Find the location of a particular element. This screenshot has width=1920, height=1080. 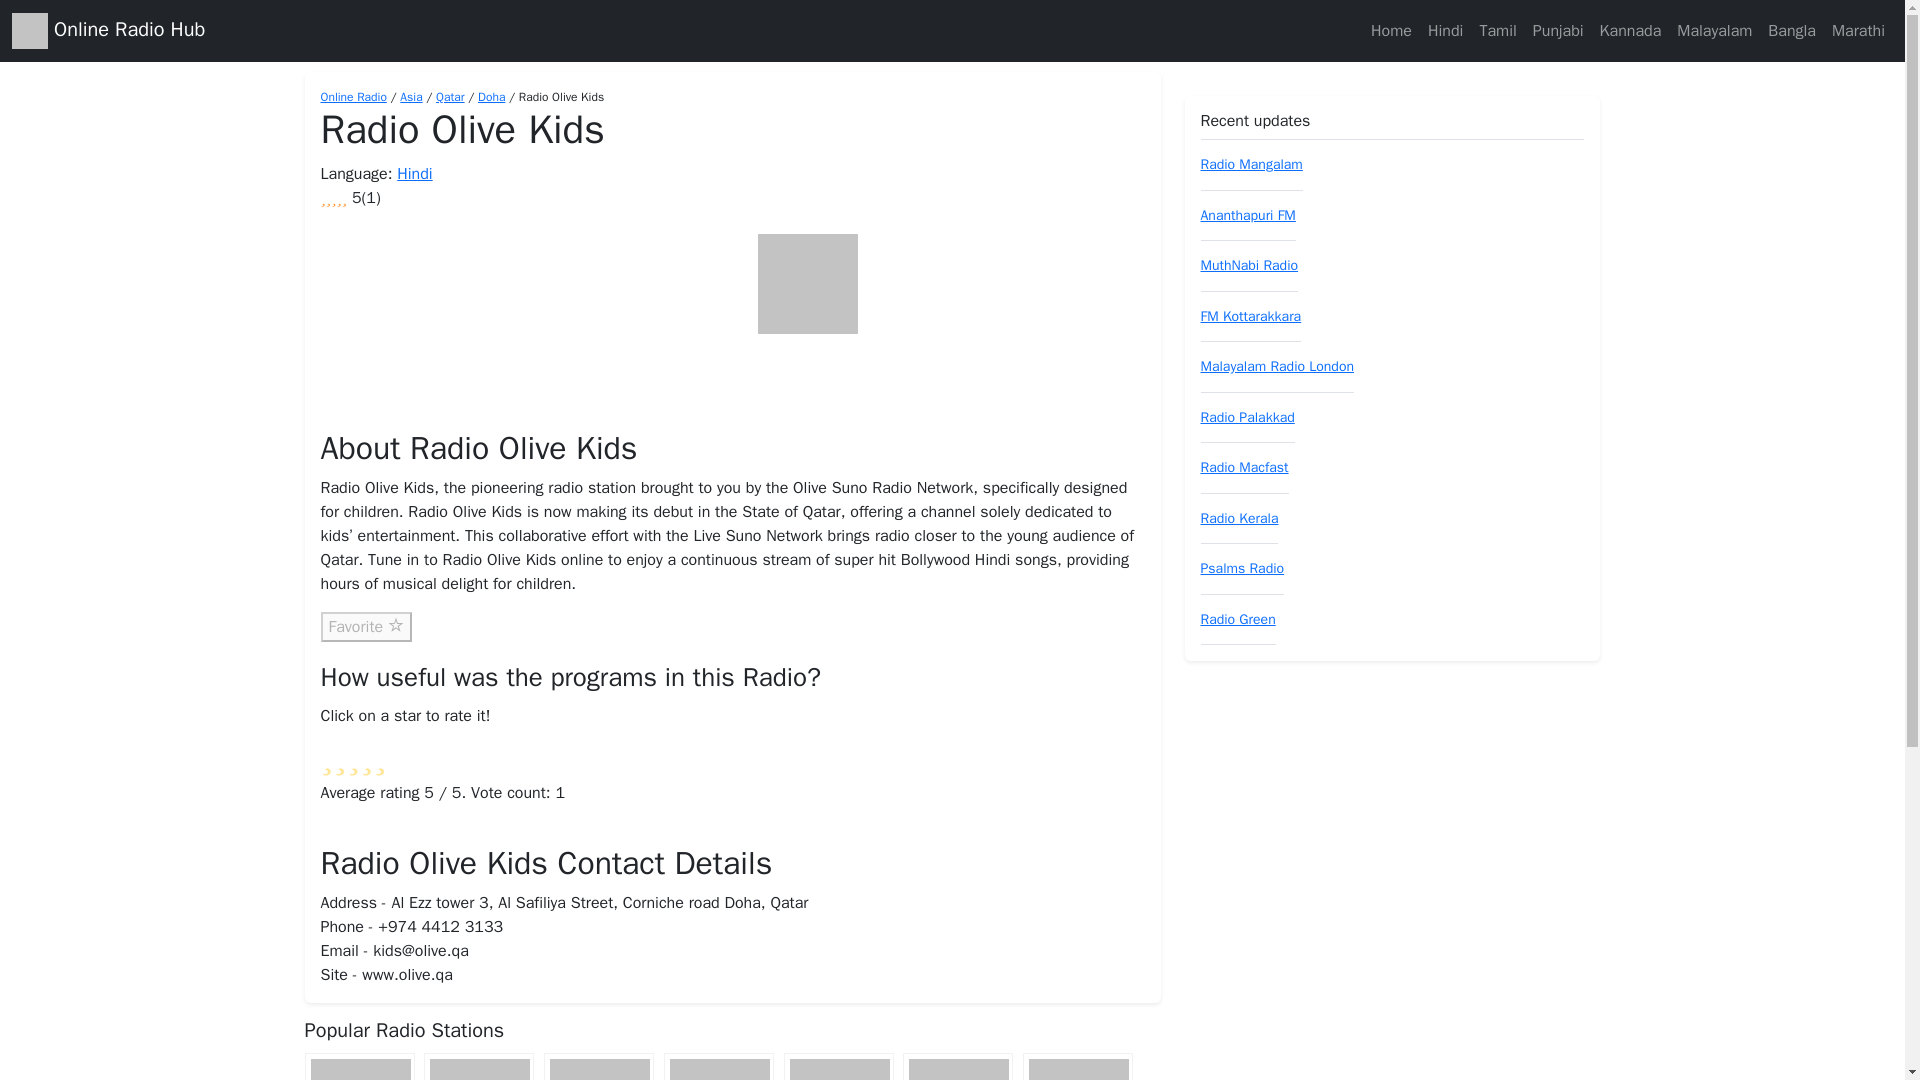

Hindi is located at coordinates (1445, 30).